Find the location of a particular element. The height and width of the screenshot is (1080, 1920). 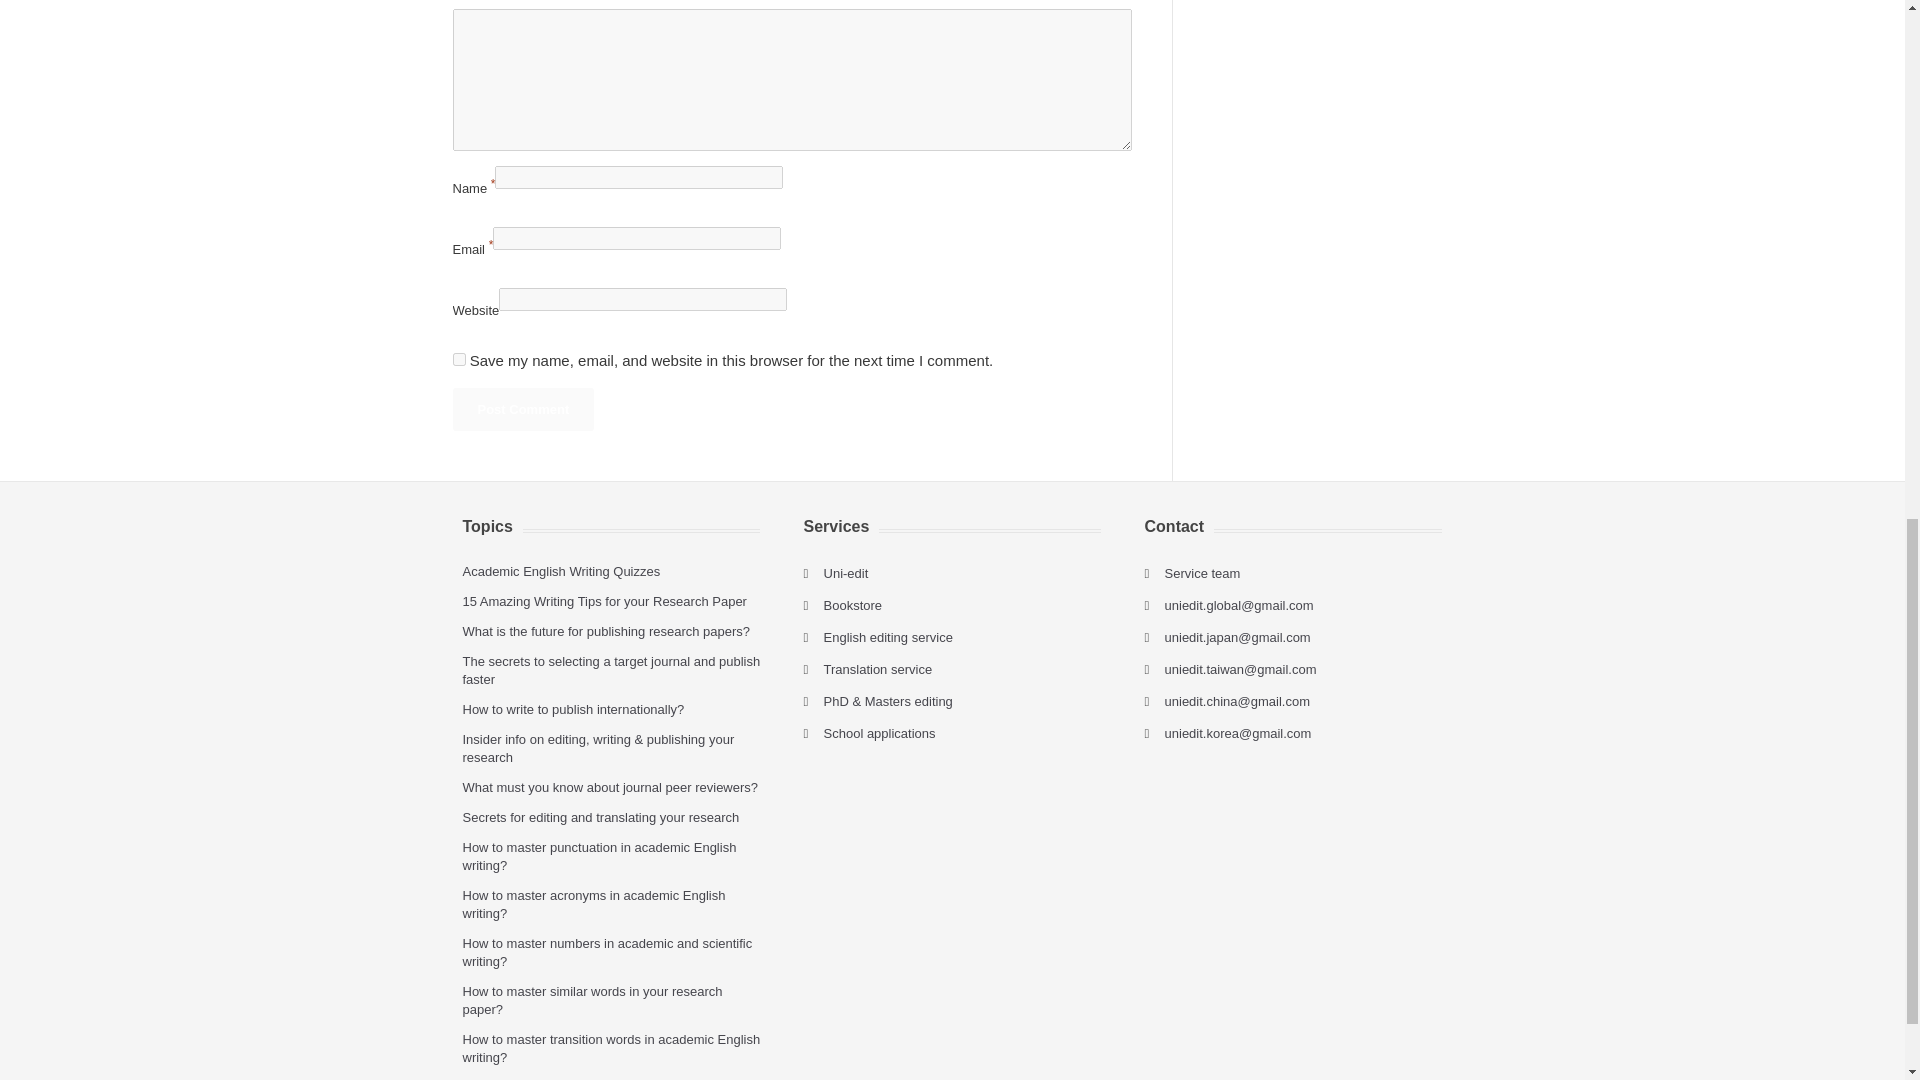

Bookstore is located at coordinates (853, 606).